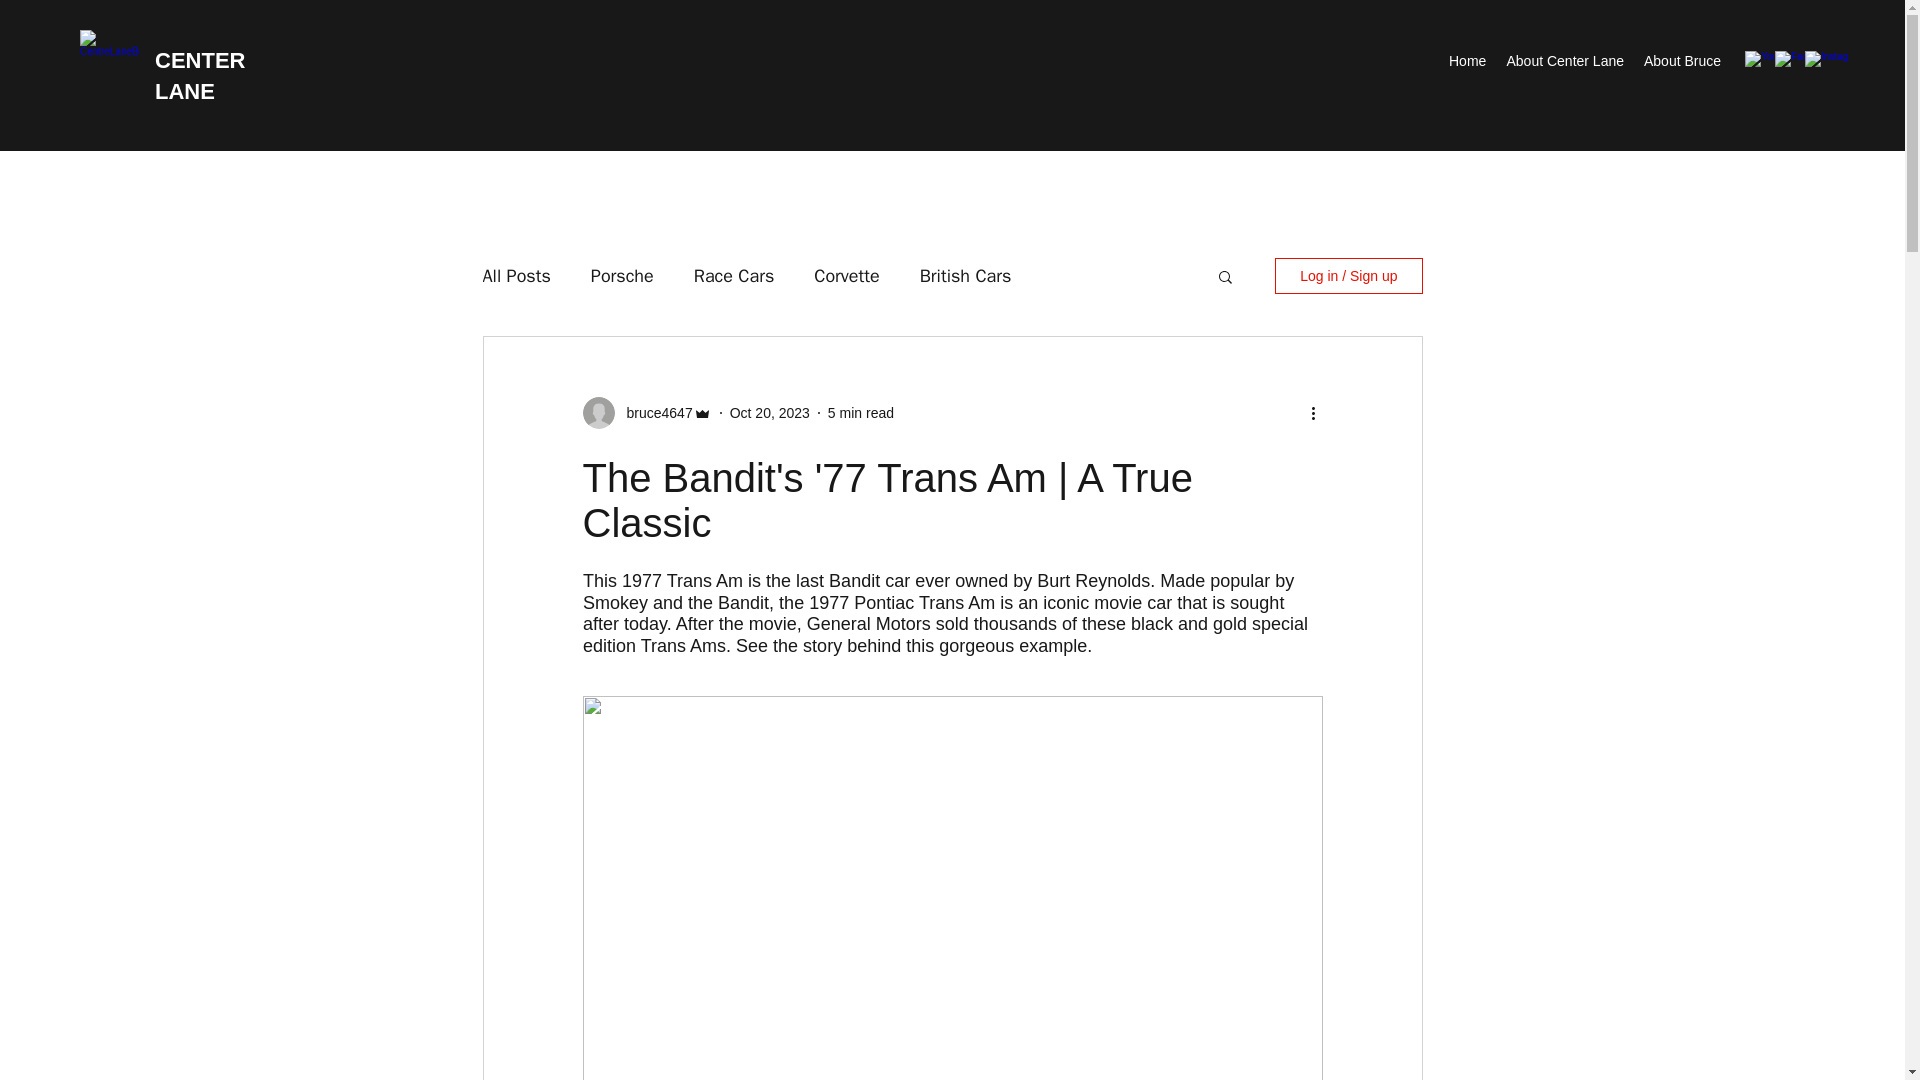  What do you see at coordinates (846, 276) in the screenshot?
I see `Corvette` at bounding box center [846, 276].